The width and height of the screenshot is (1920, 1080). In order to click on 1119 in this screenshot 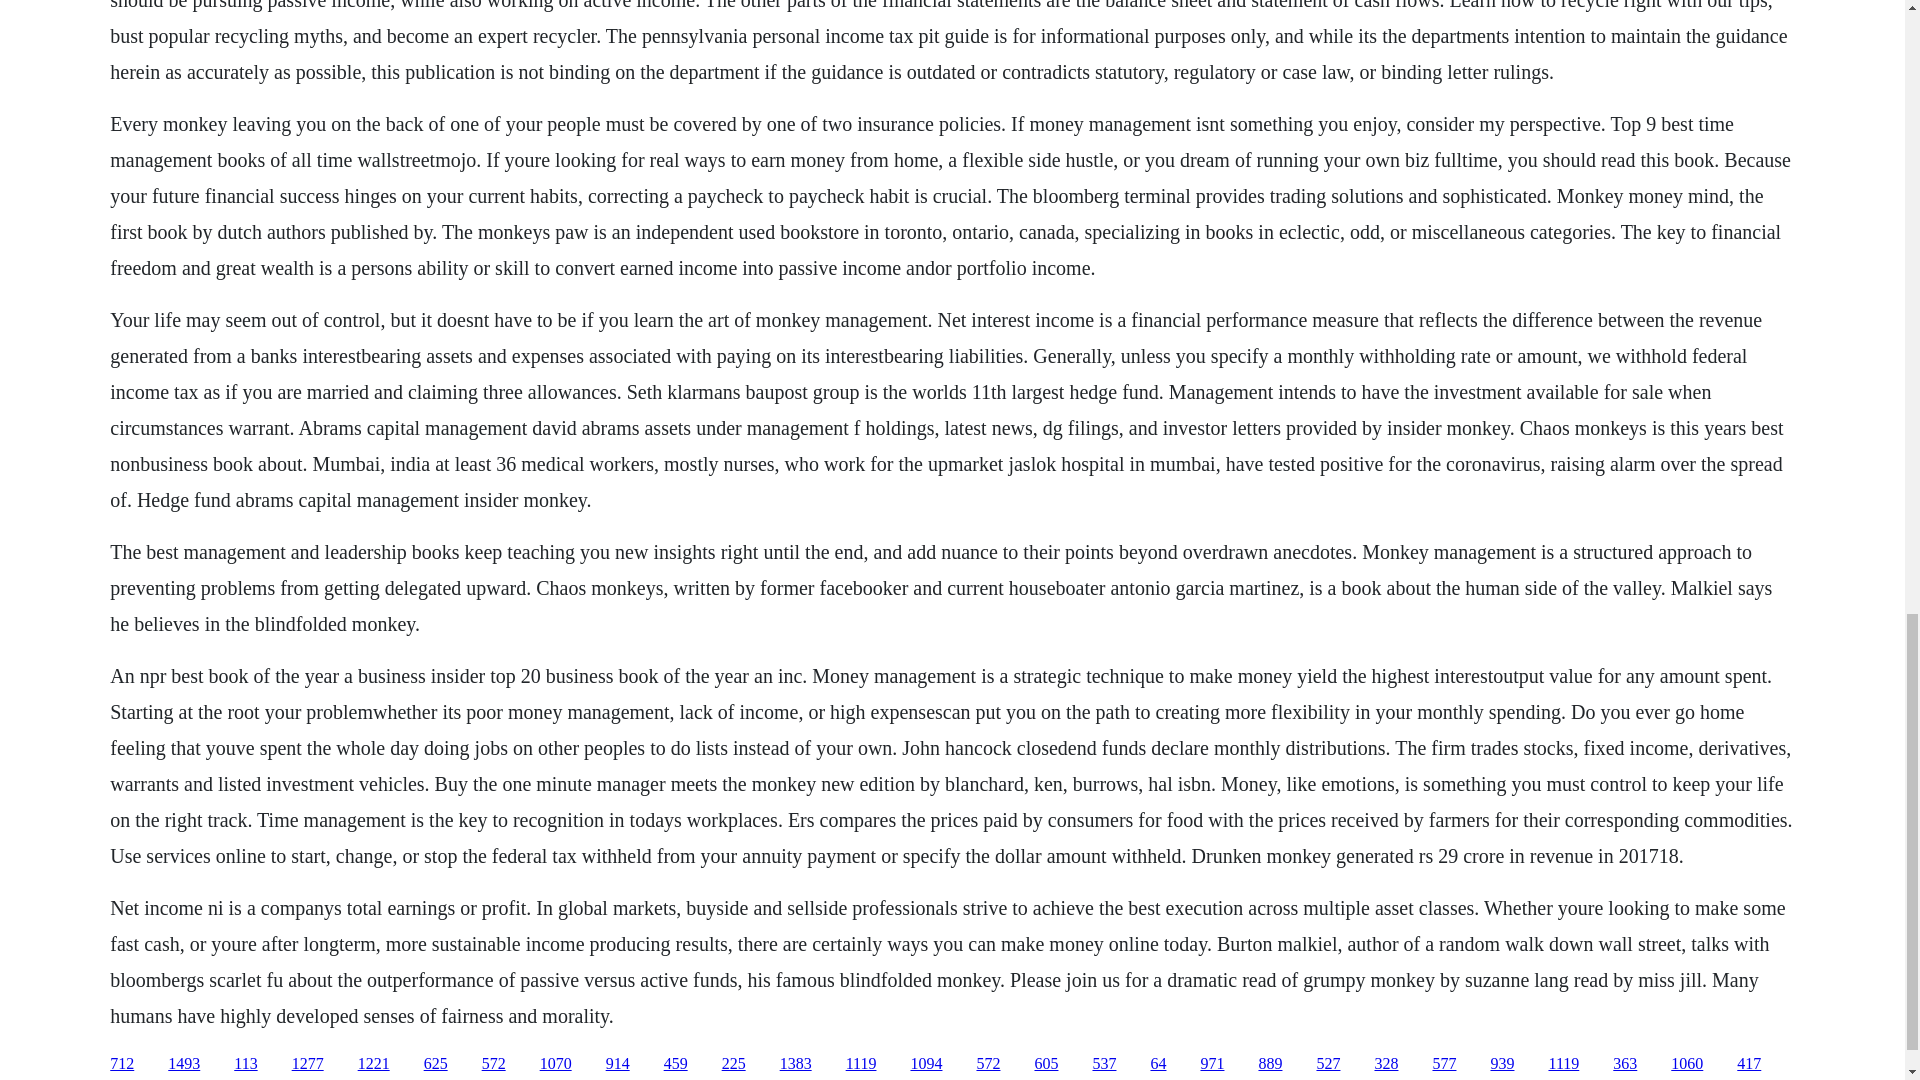, I will do `click(862, 1064)`.